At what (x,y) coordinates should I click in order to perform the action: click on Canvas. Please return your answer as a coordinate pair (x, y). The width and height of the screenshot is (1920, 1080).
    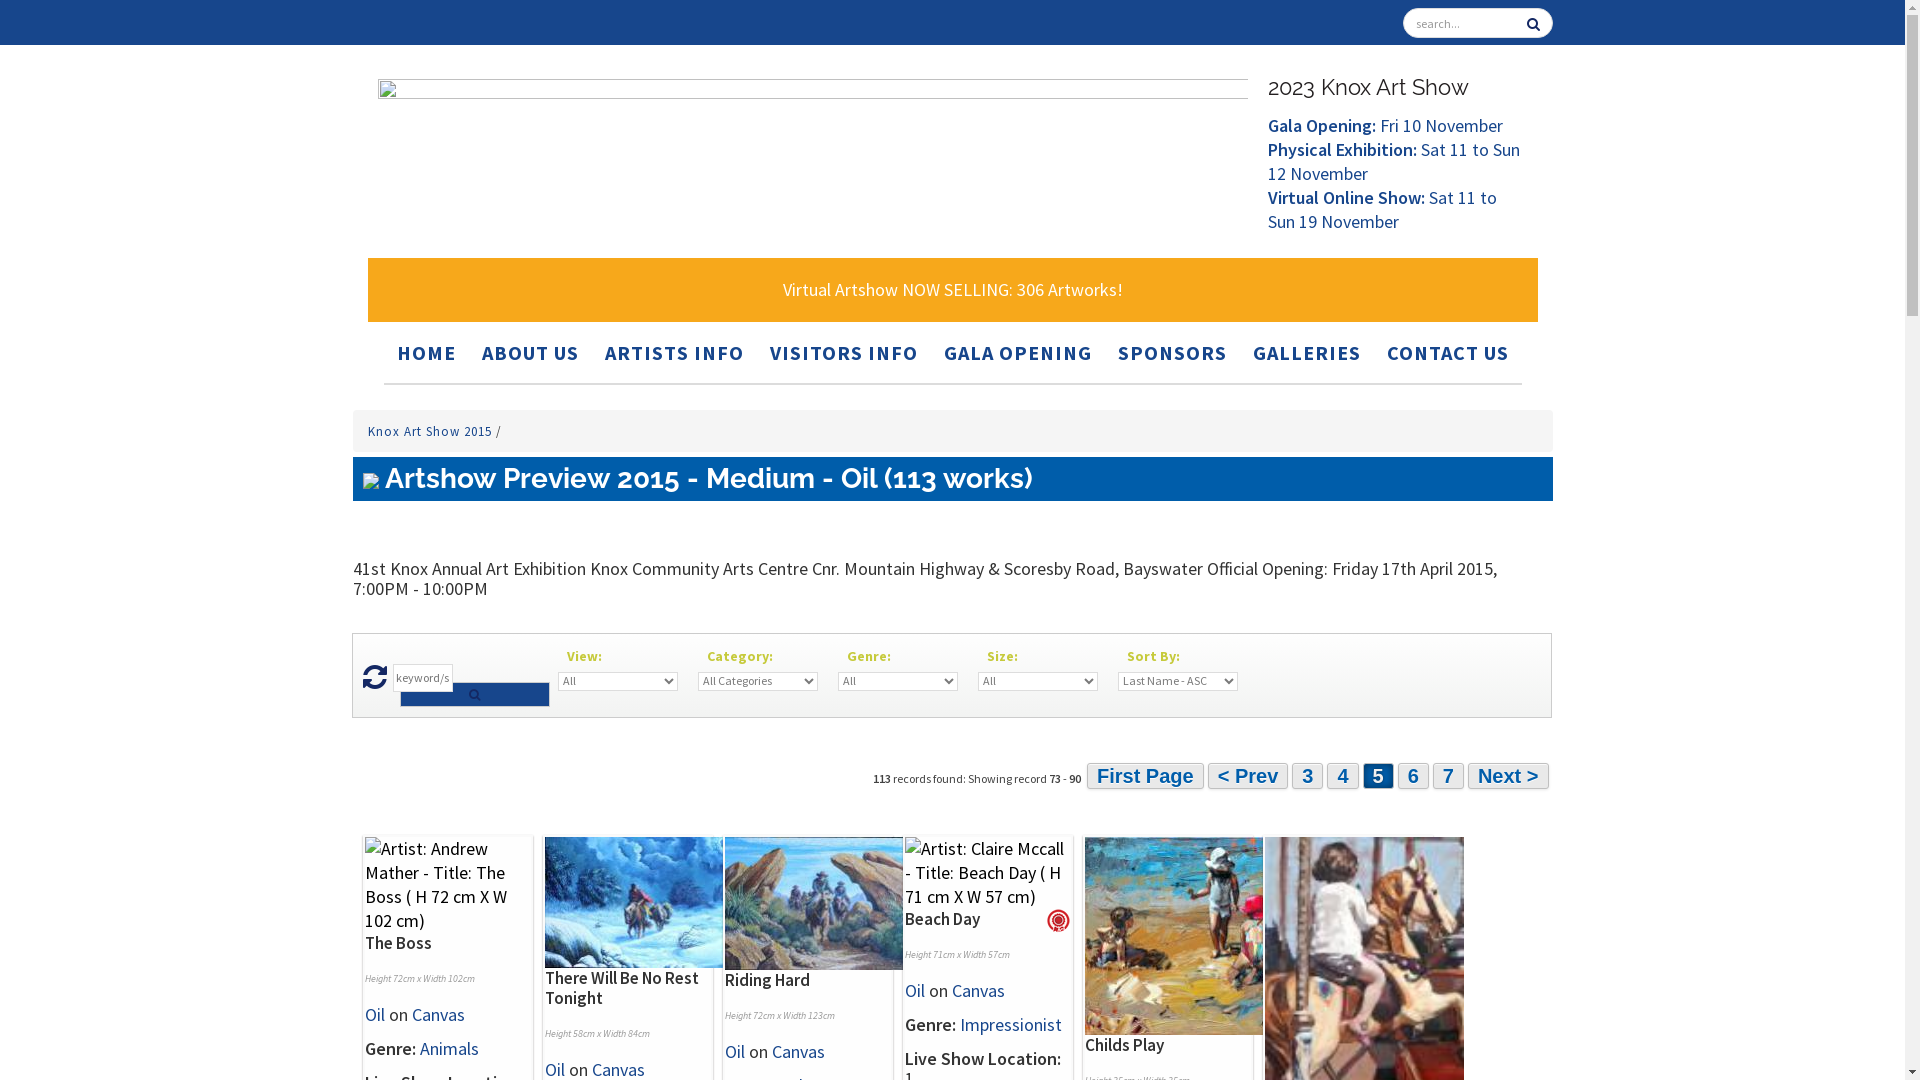
    Looking at the image, I should click on (978, 990).